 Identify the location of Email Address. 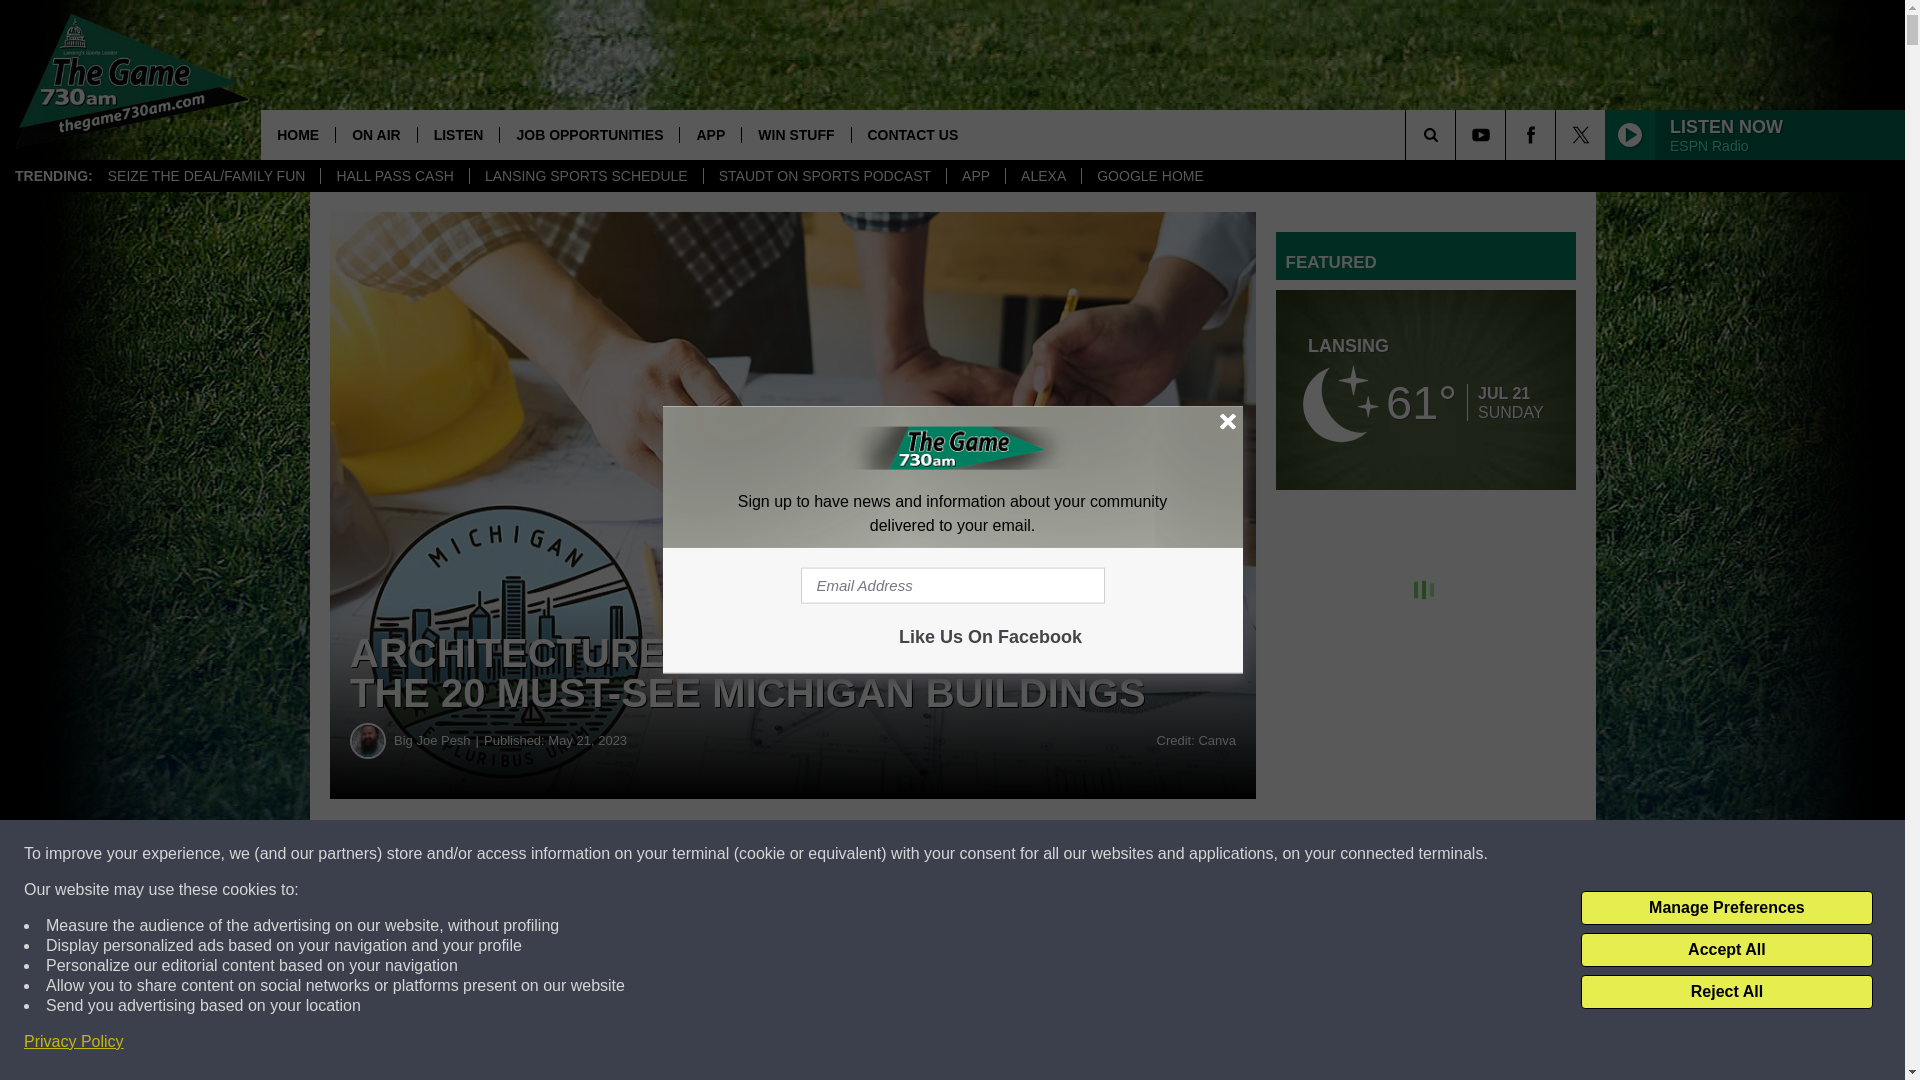
(952, 584).